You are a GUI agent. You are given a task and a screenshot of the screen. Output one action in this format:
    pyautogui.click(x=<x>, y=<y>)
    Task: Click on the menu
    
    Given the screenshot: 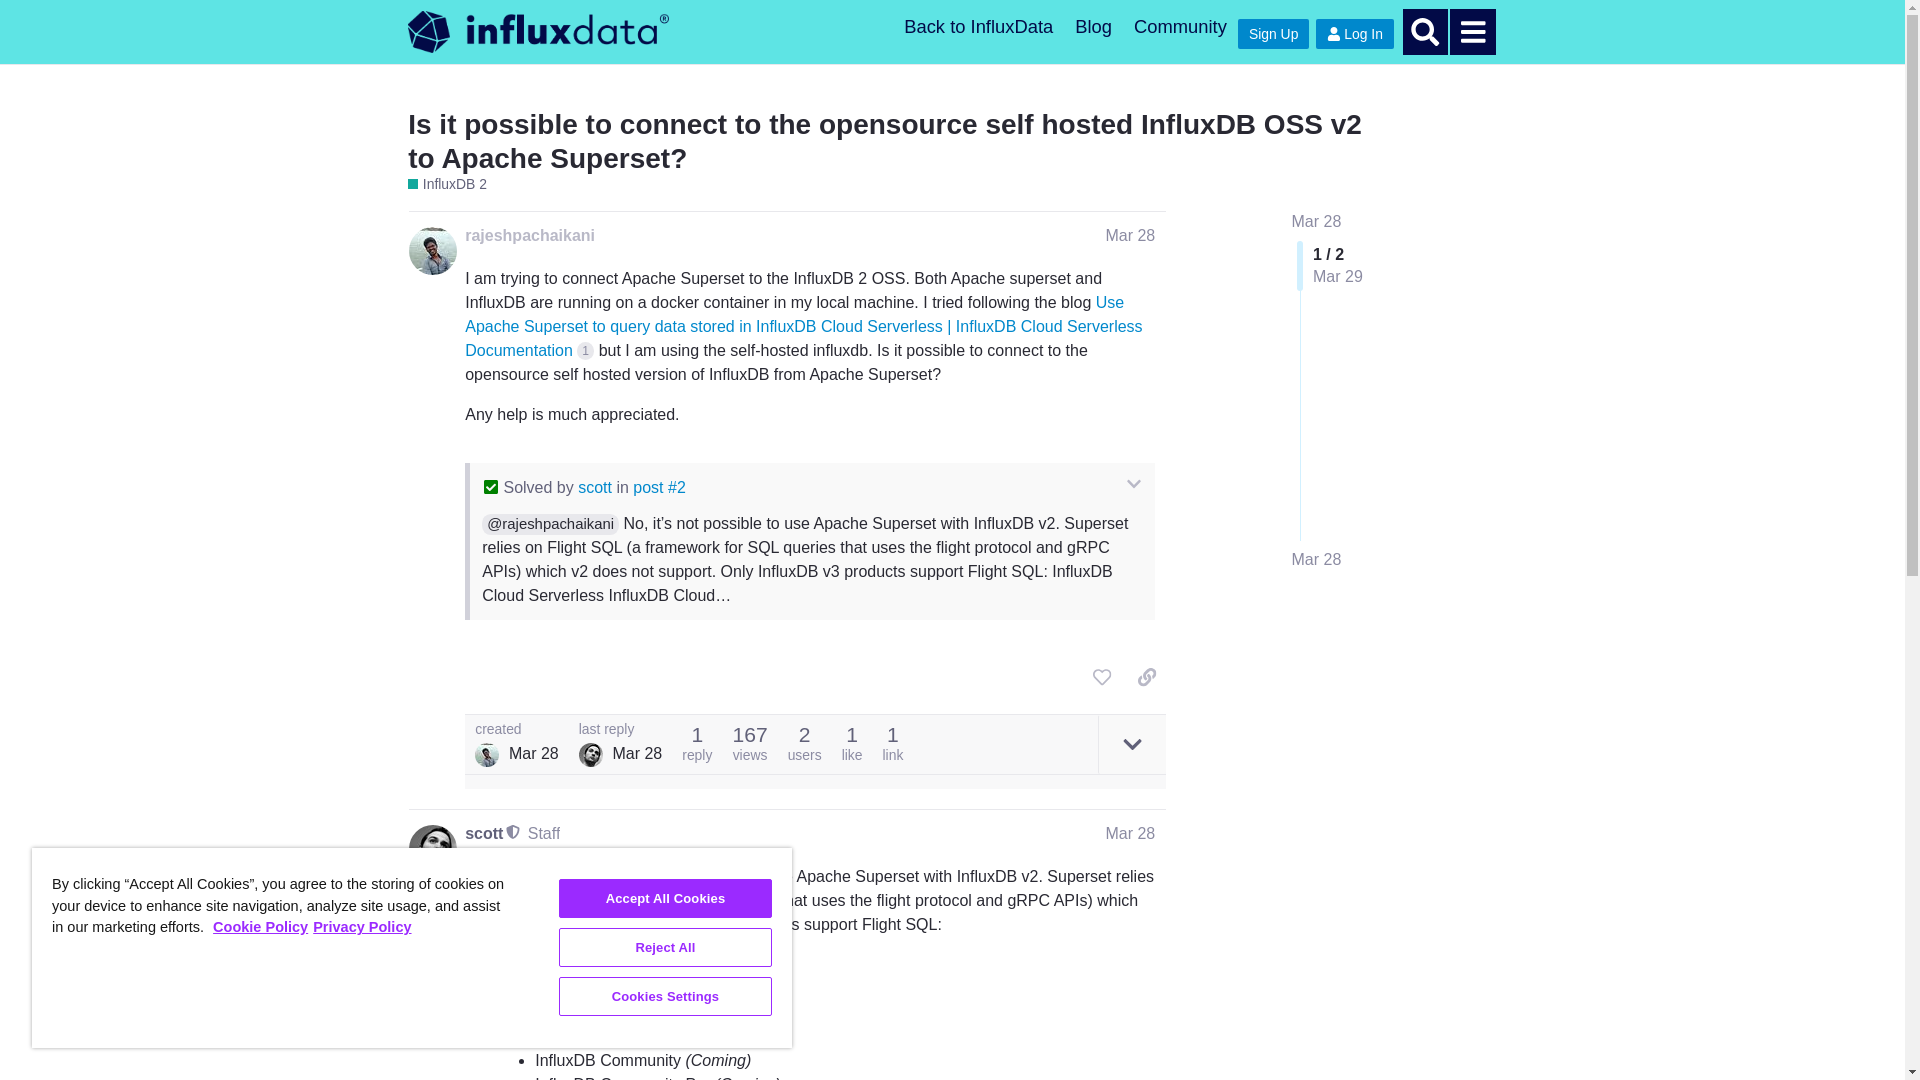 What is the action you would take?
    pyautogui.click(x=1472, y=31)
    